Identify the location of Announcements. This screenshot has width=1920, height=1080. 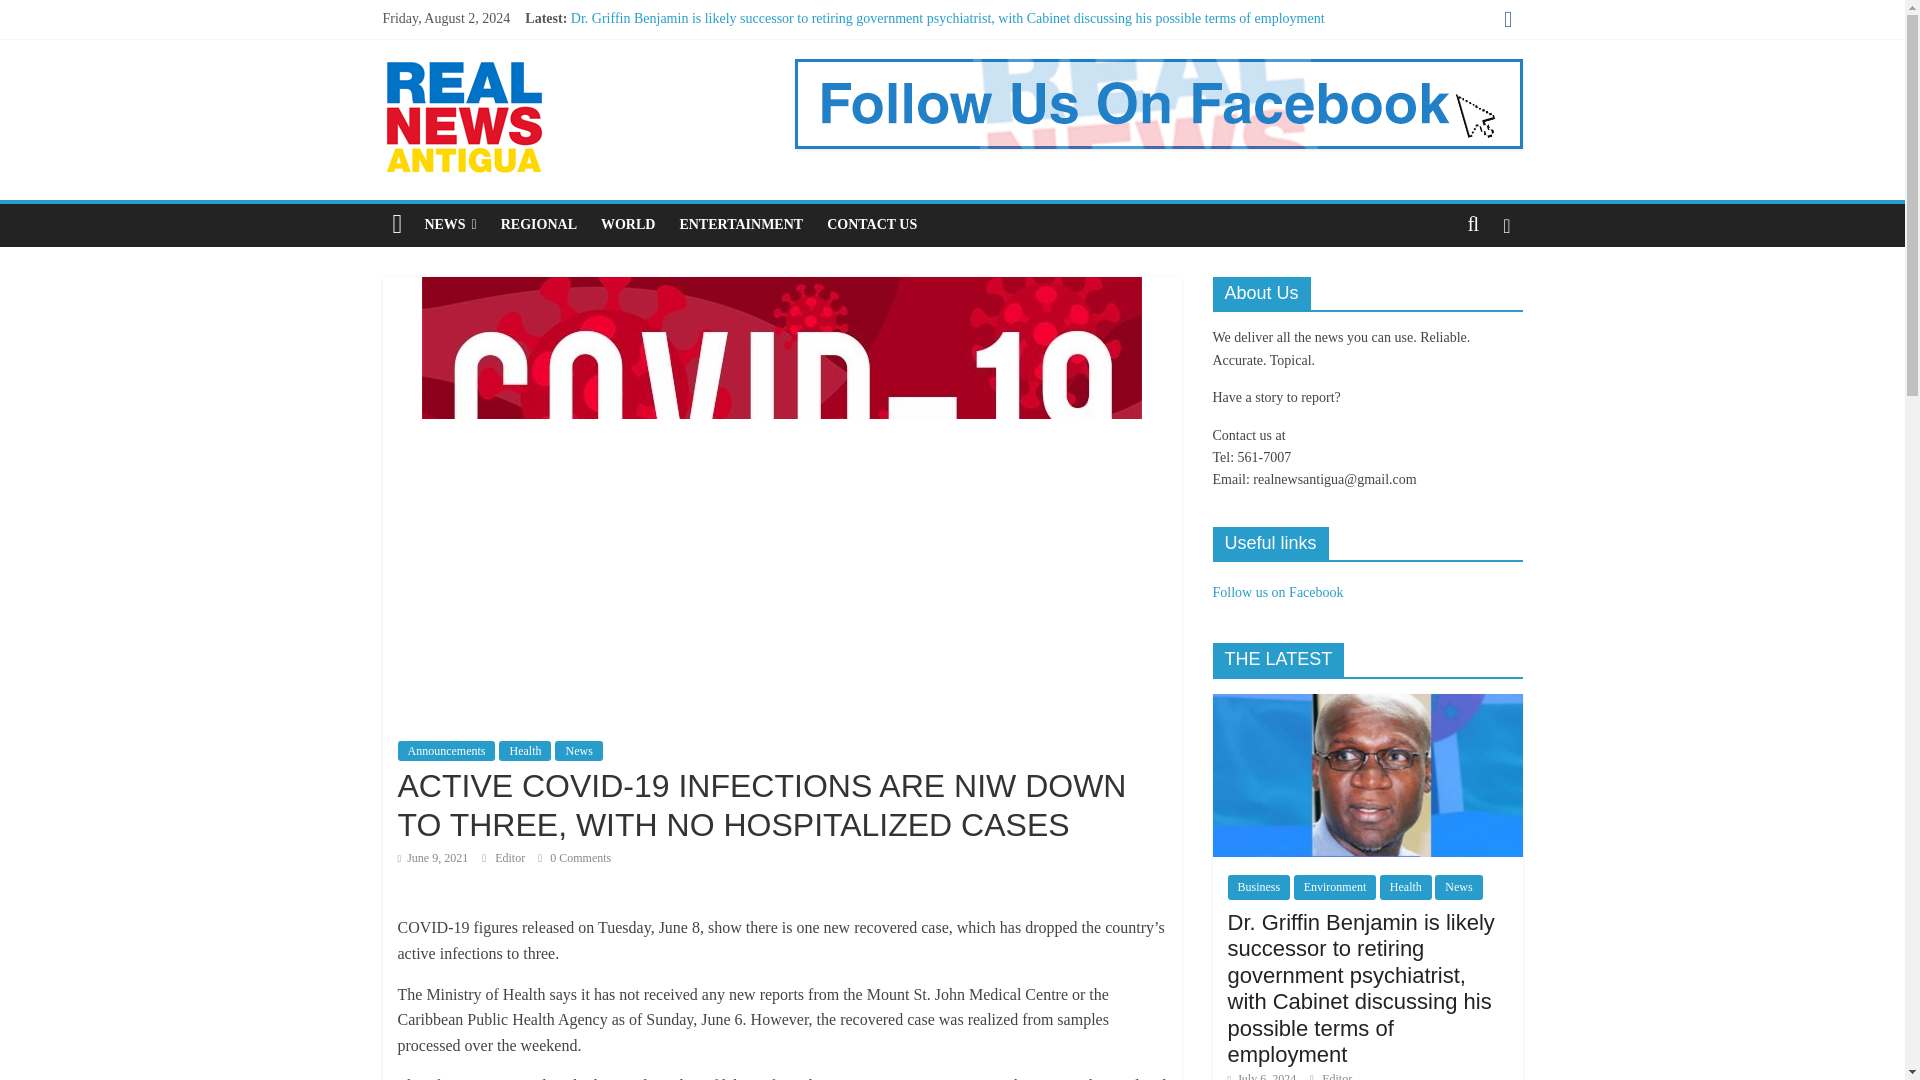
(446, 750).